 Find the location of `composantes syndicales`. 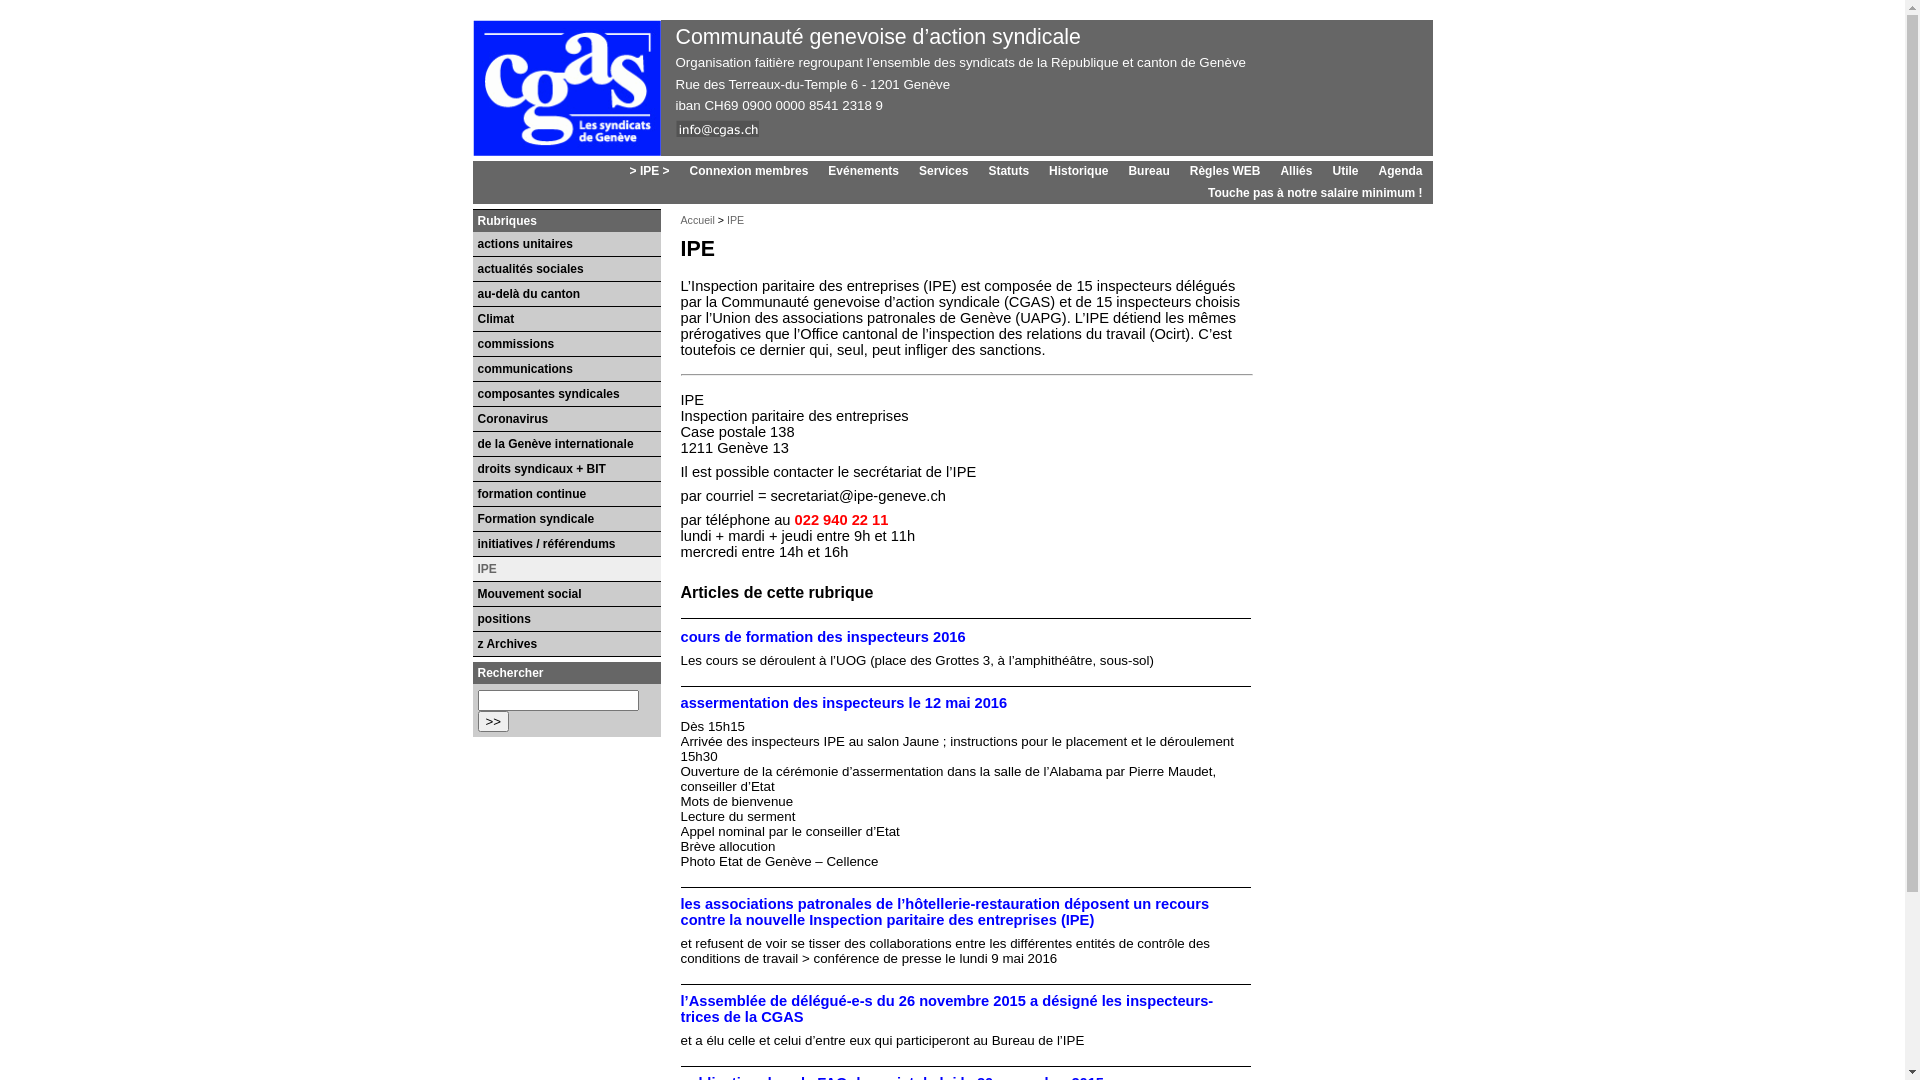

composantes syndicales is located at coordinates (566, 394).